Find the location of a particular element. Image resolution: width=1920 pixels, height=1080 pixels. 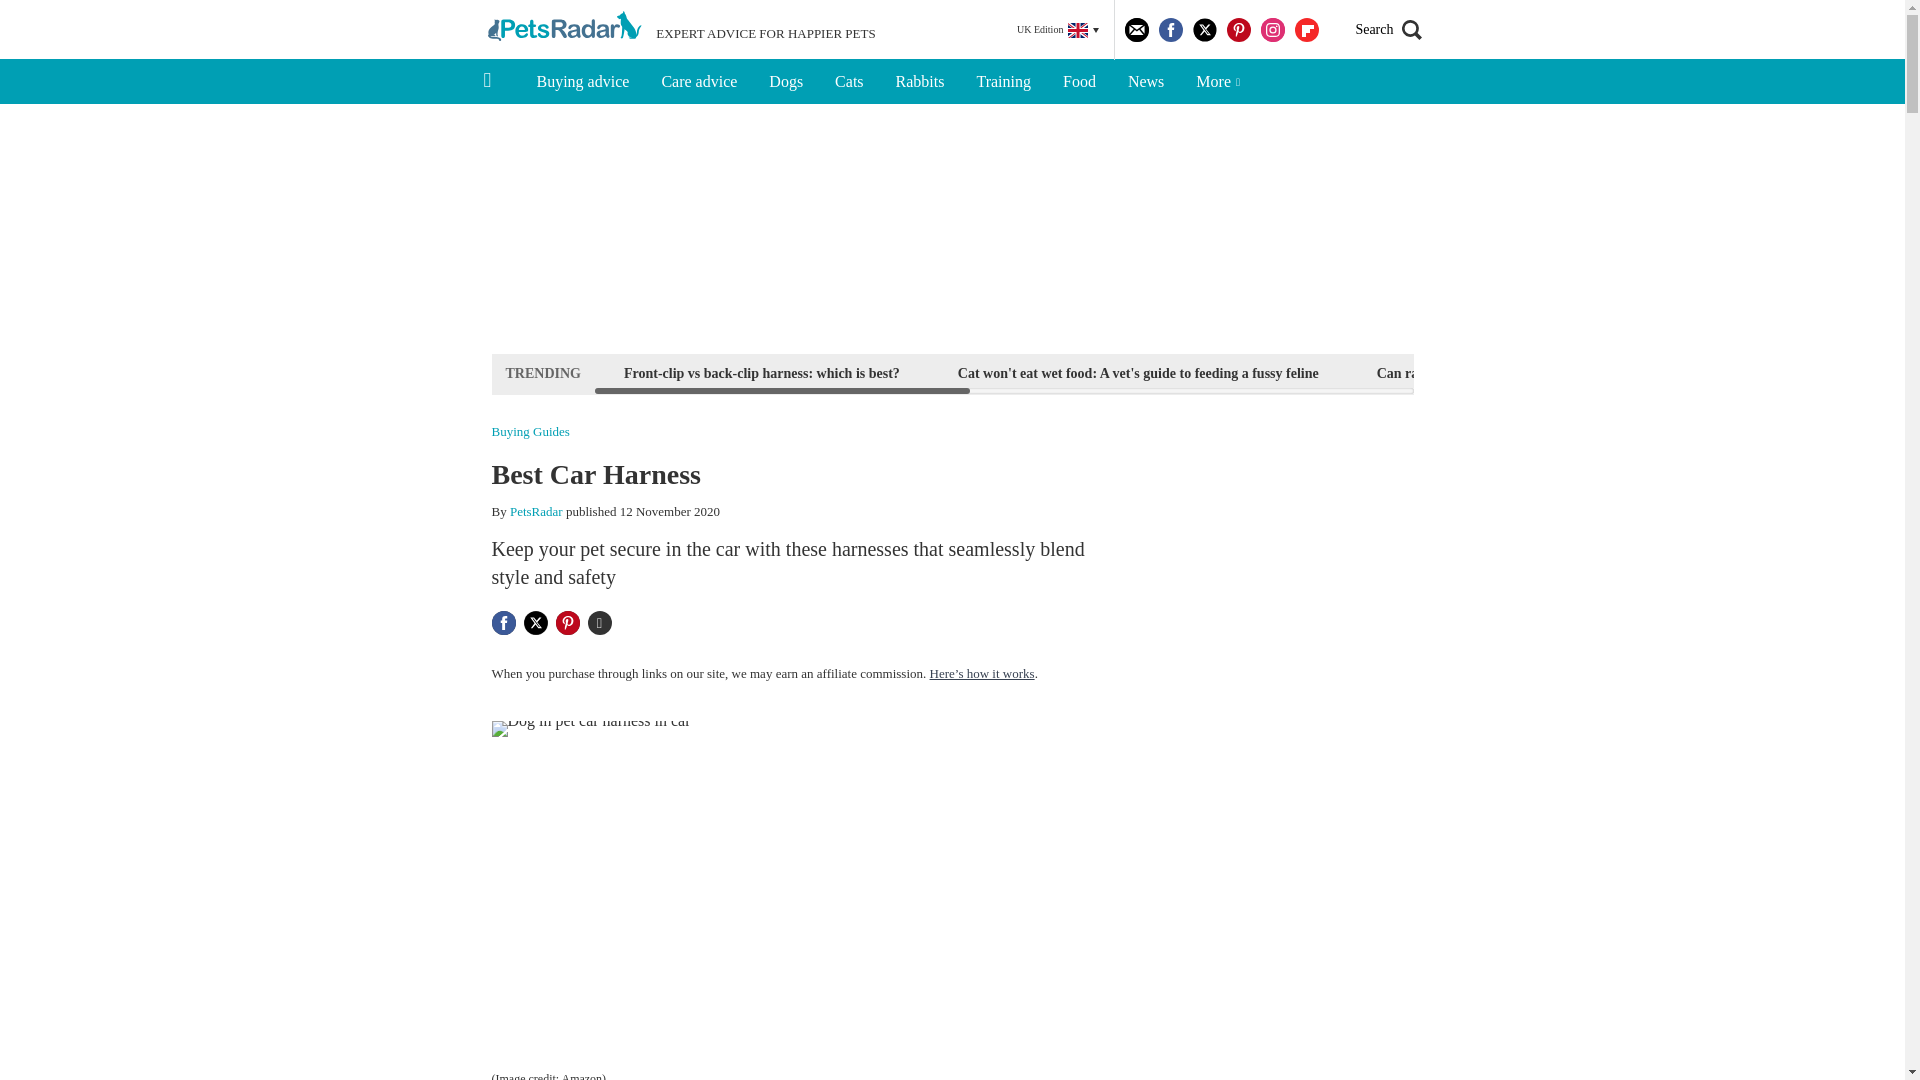

UK Edition is located at coordinates (1058, 30).